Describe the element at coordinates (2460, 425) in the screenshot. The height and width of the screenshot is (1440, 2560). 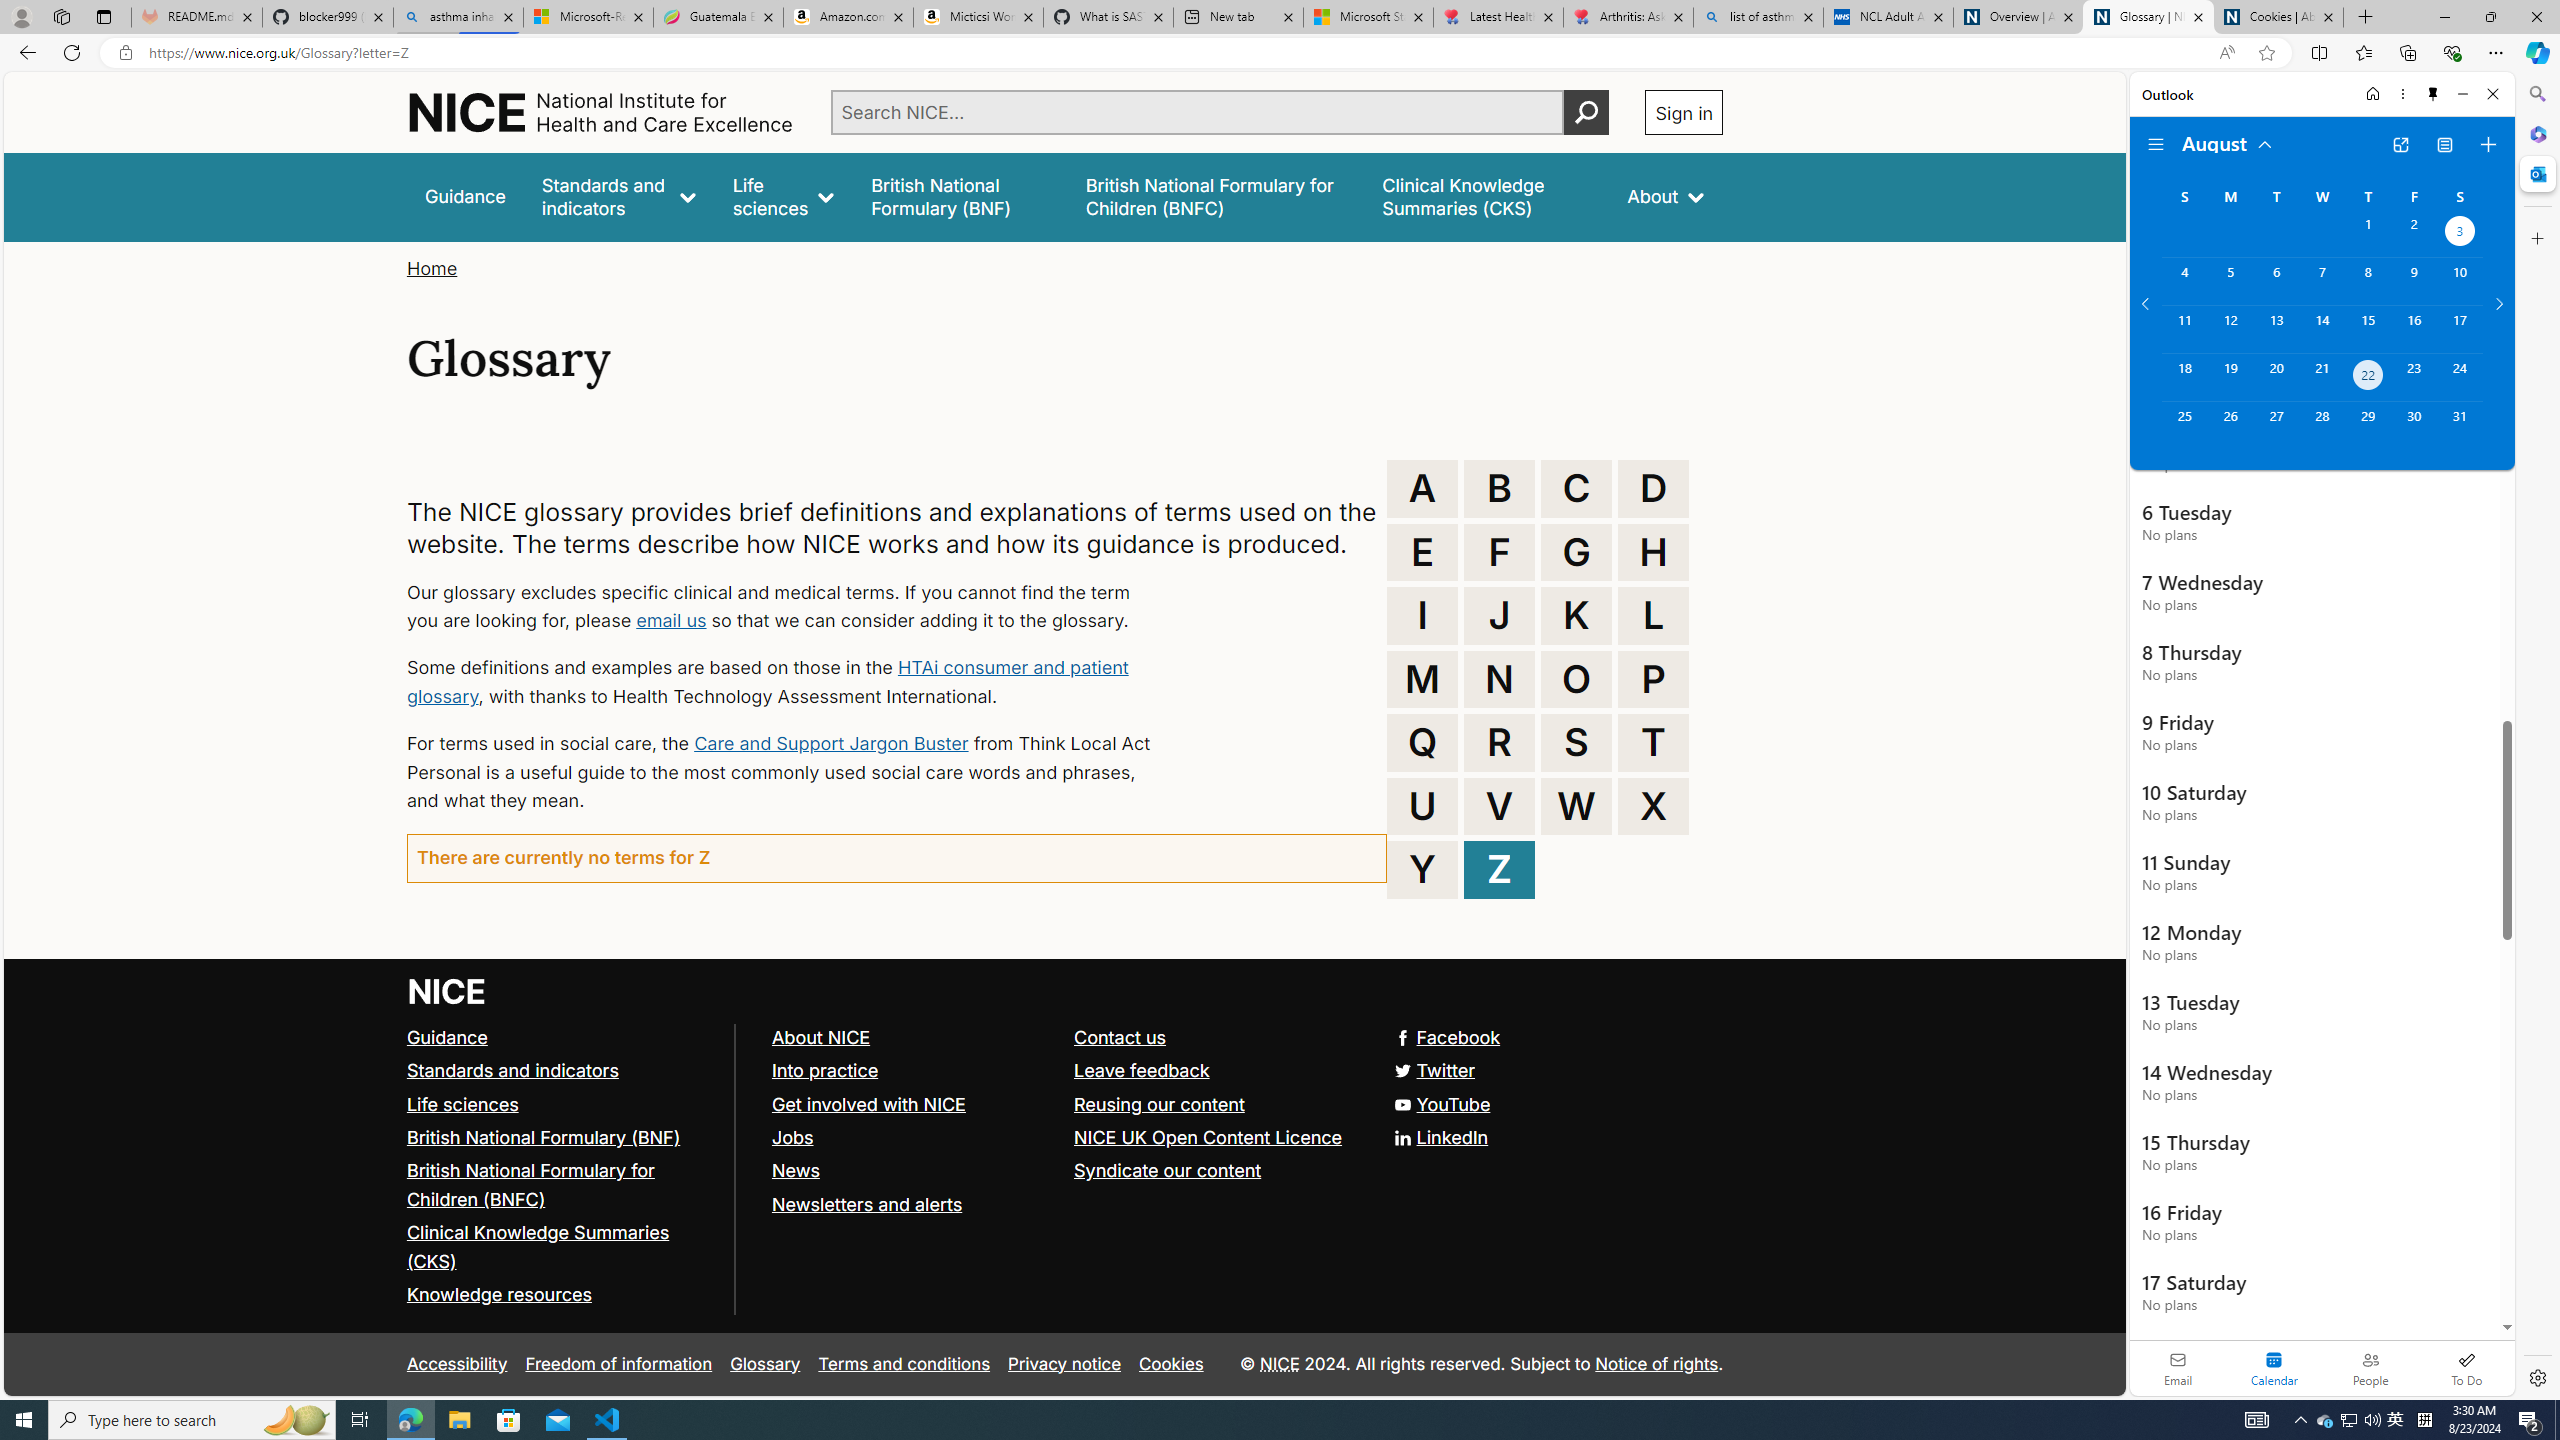
I see `Saturday, August 31, 2024. ` at that location.